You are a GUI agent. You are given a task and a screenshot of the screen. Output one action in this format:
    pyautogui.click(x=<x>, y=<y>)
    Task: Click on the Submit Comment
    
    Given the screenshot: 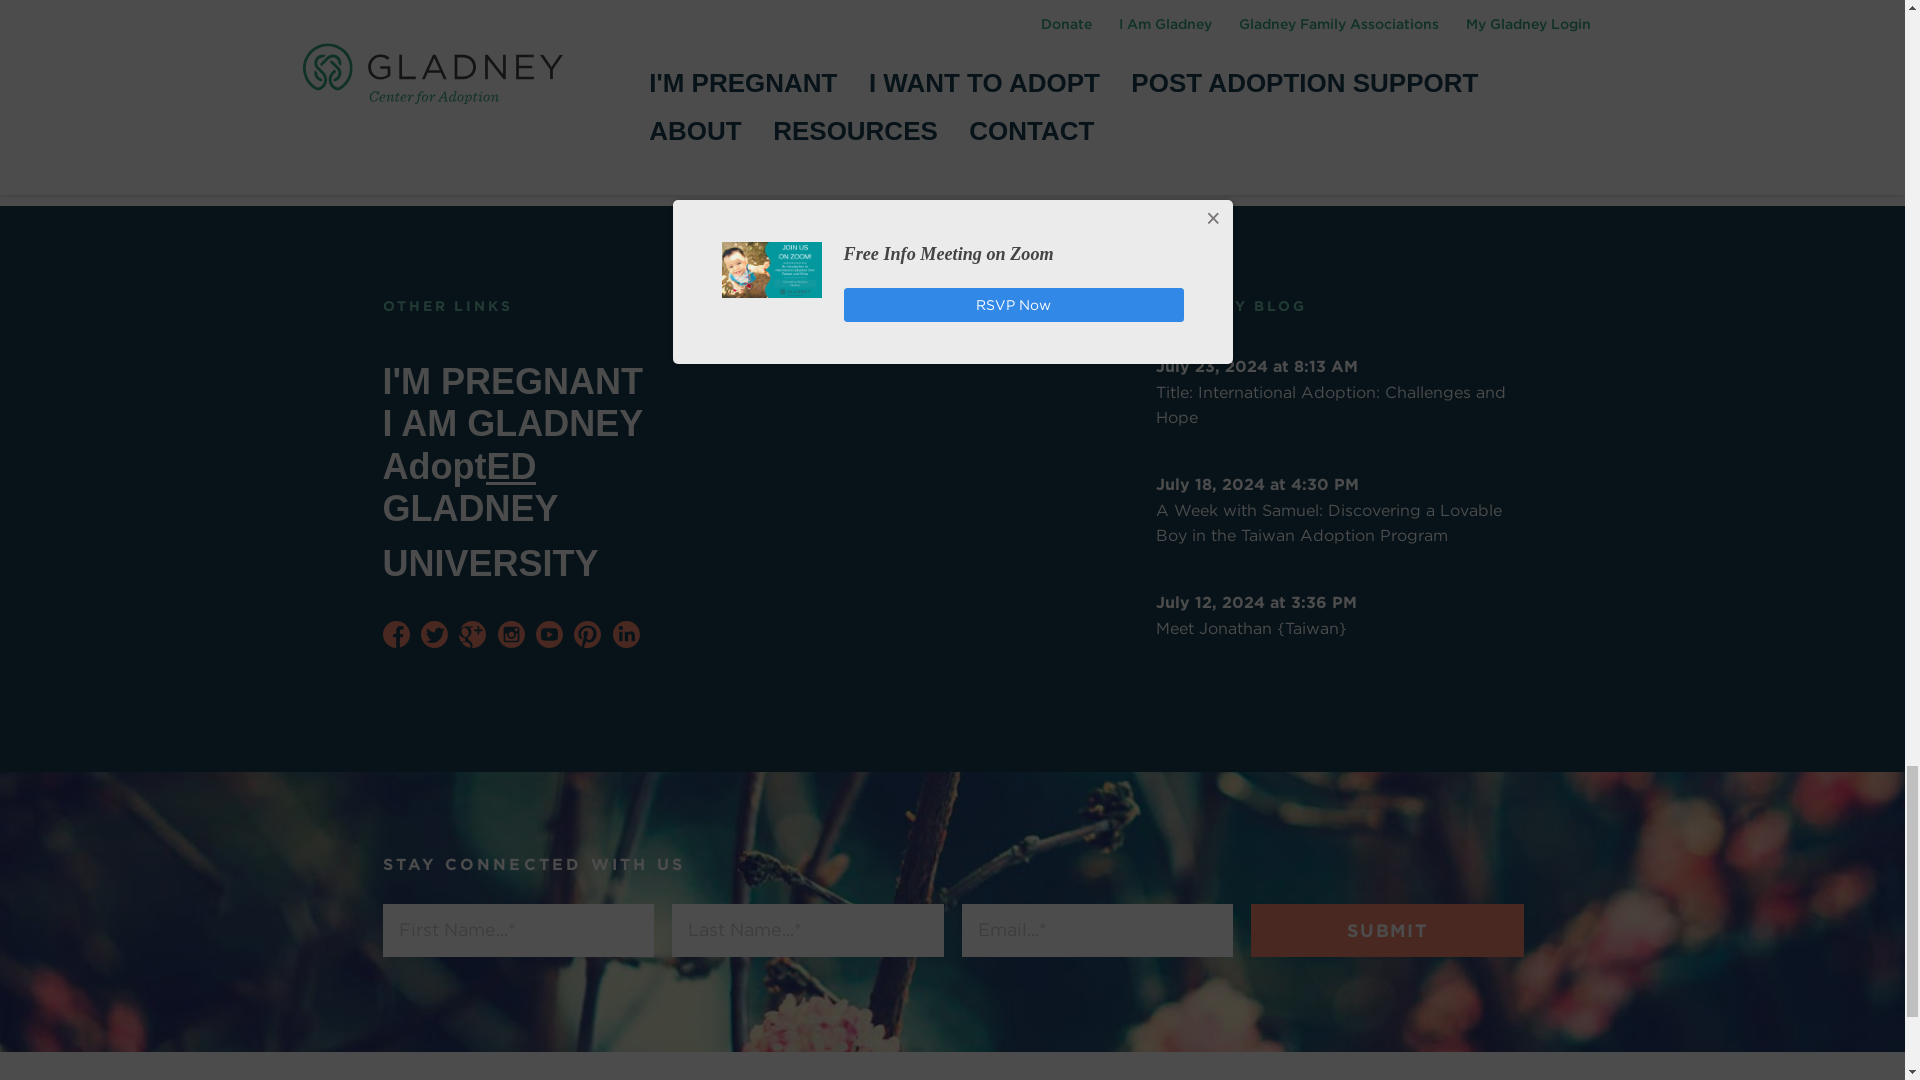 What is the action you would take?
    pyautogui.click(x=482, y=152)
    